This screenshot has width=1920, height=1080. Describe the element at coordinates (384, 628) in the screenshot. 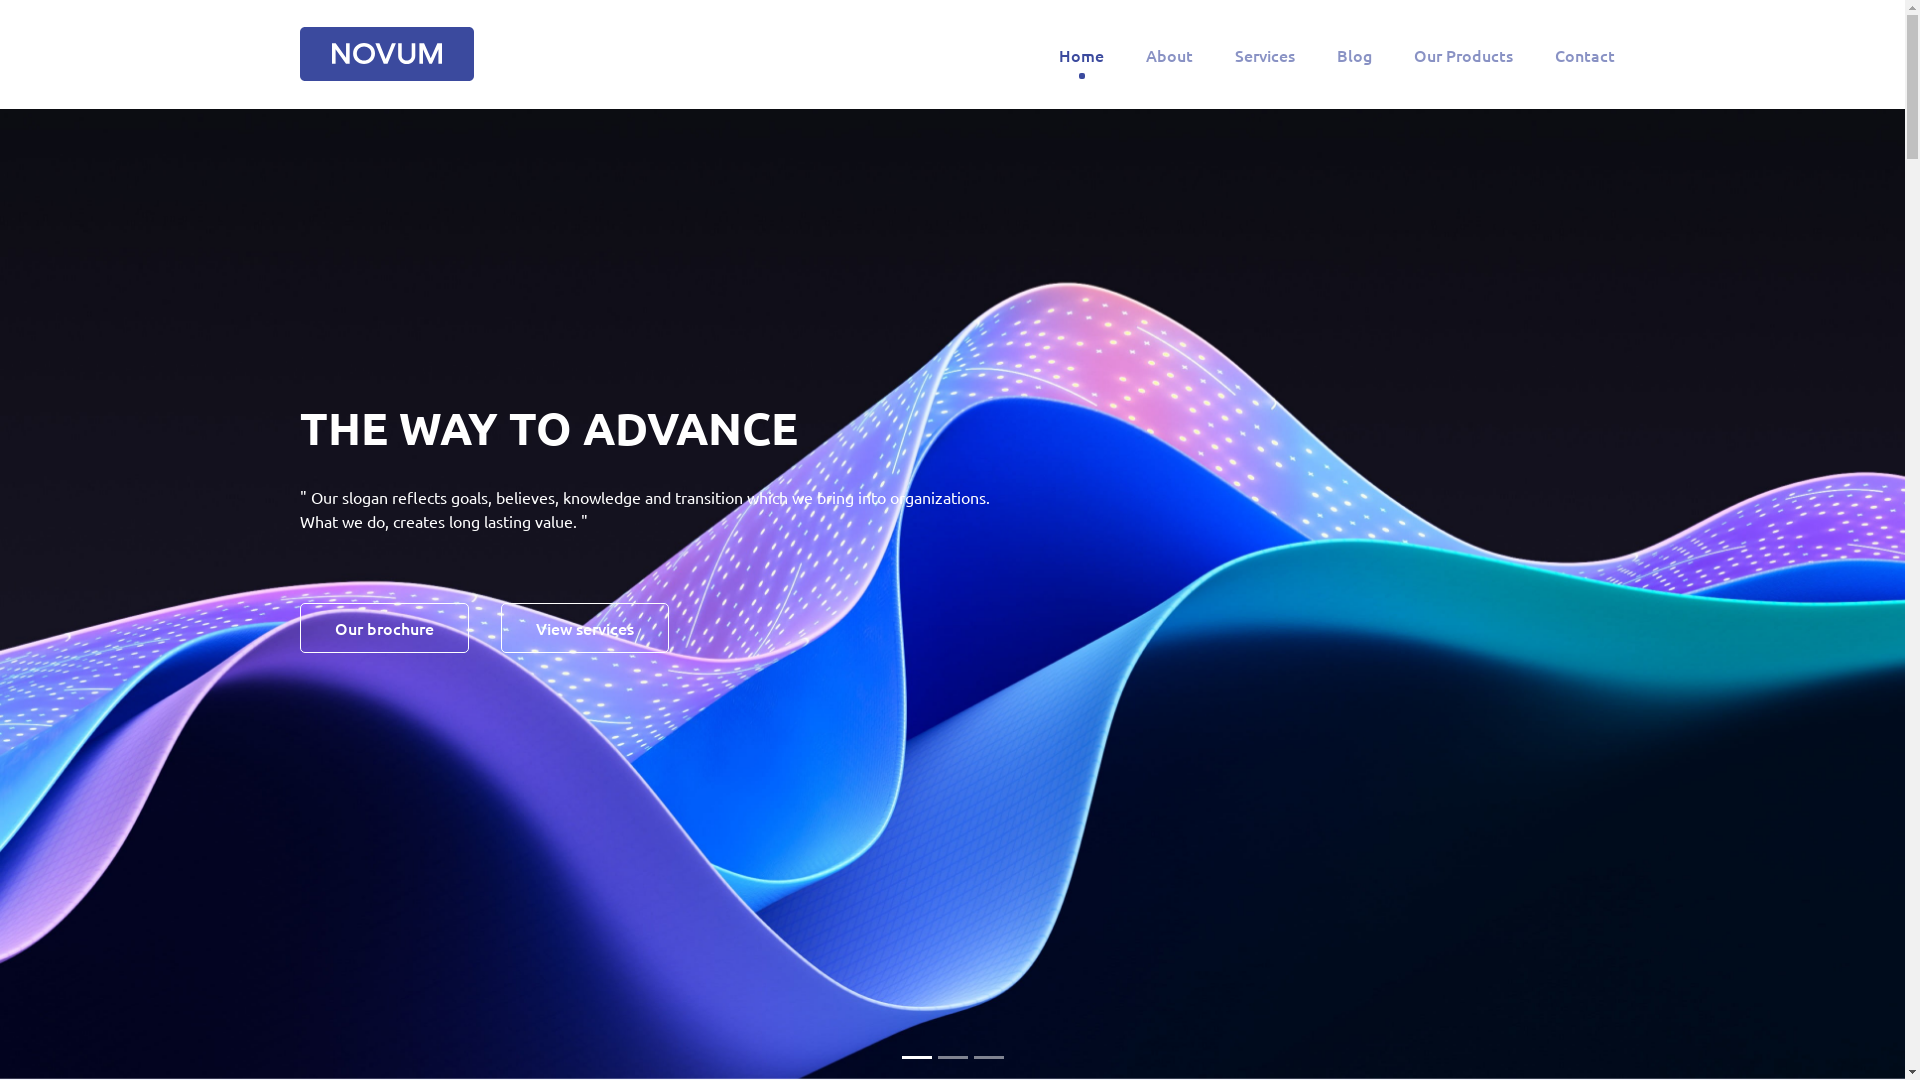

I see `Our brochure` at that location.